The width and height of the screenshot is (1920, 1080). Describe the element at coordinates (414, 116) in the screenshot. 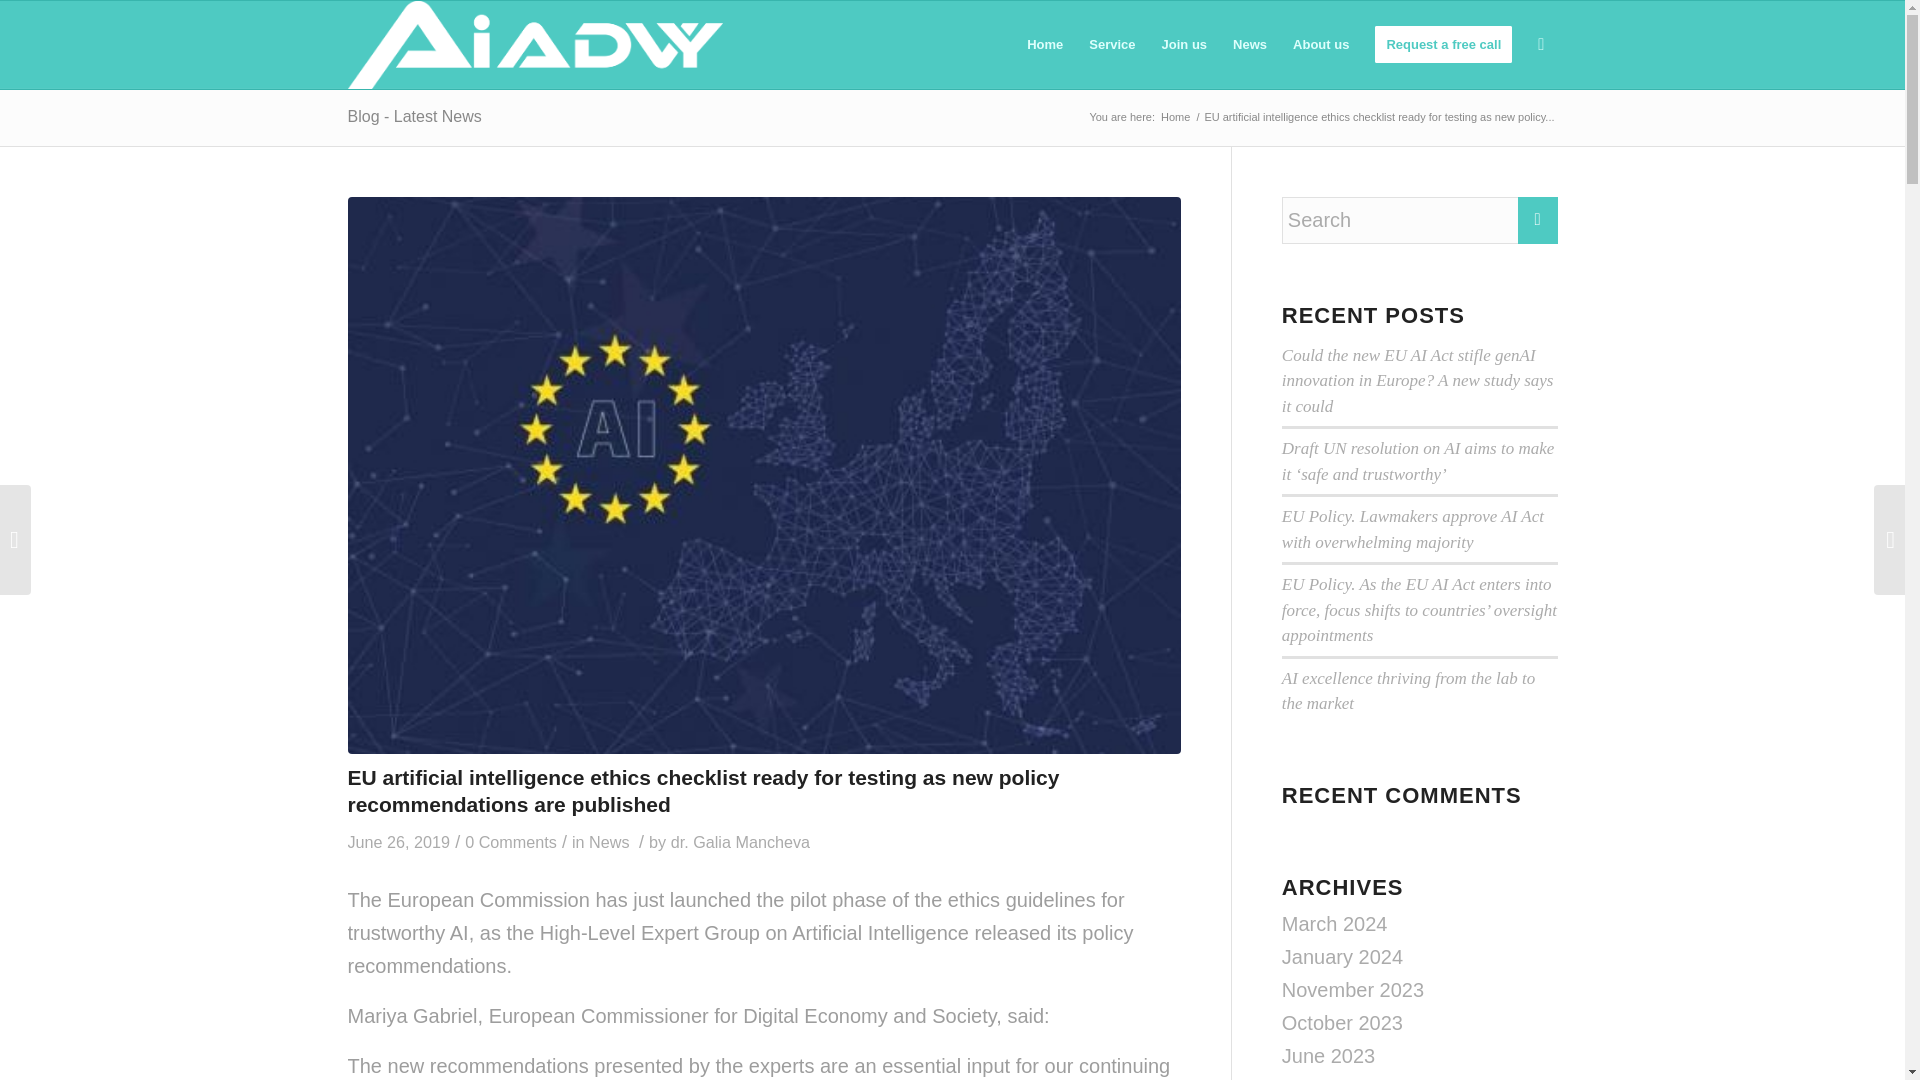

I see `Blog - Latest News` at that location.